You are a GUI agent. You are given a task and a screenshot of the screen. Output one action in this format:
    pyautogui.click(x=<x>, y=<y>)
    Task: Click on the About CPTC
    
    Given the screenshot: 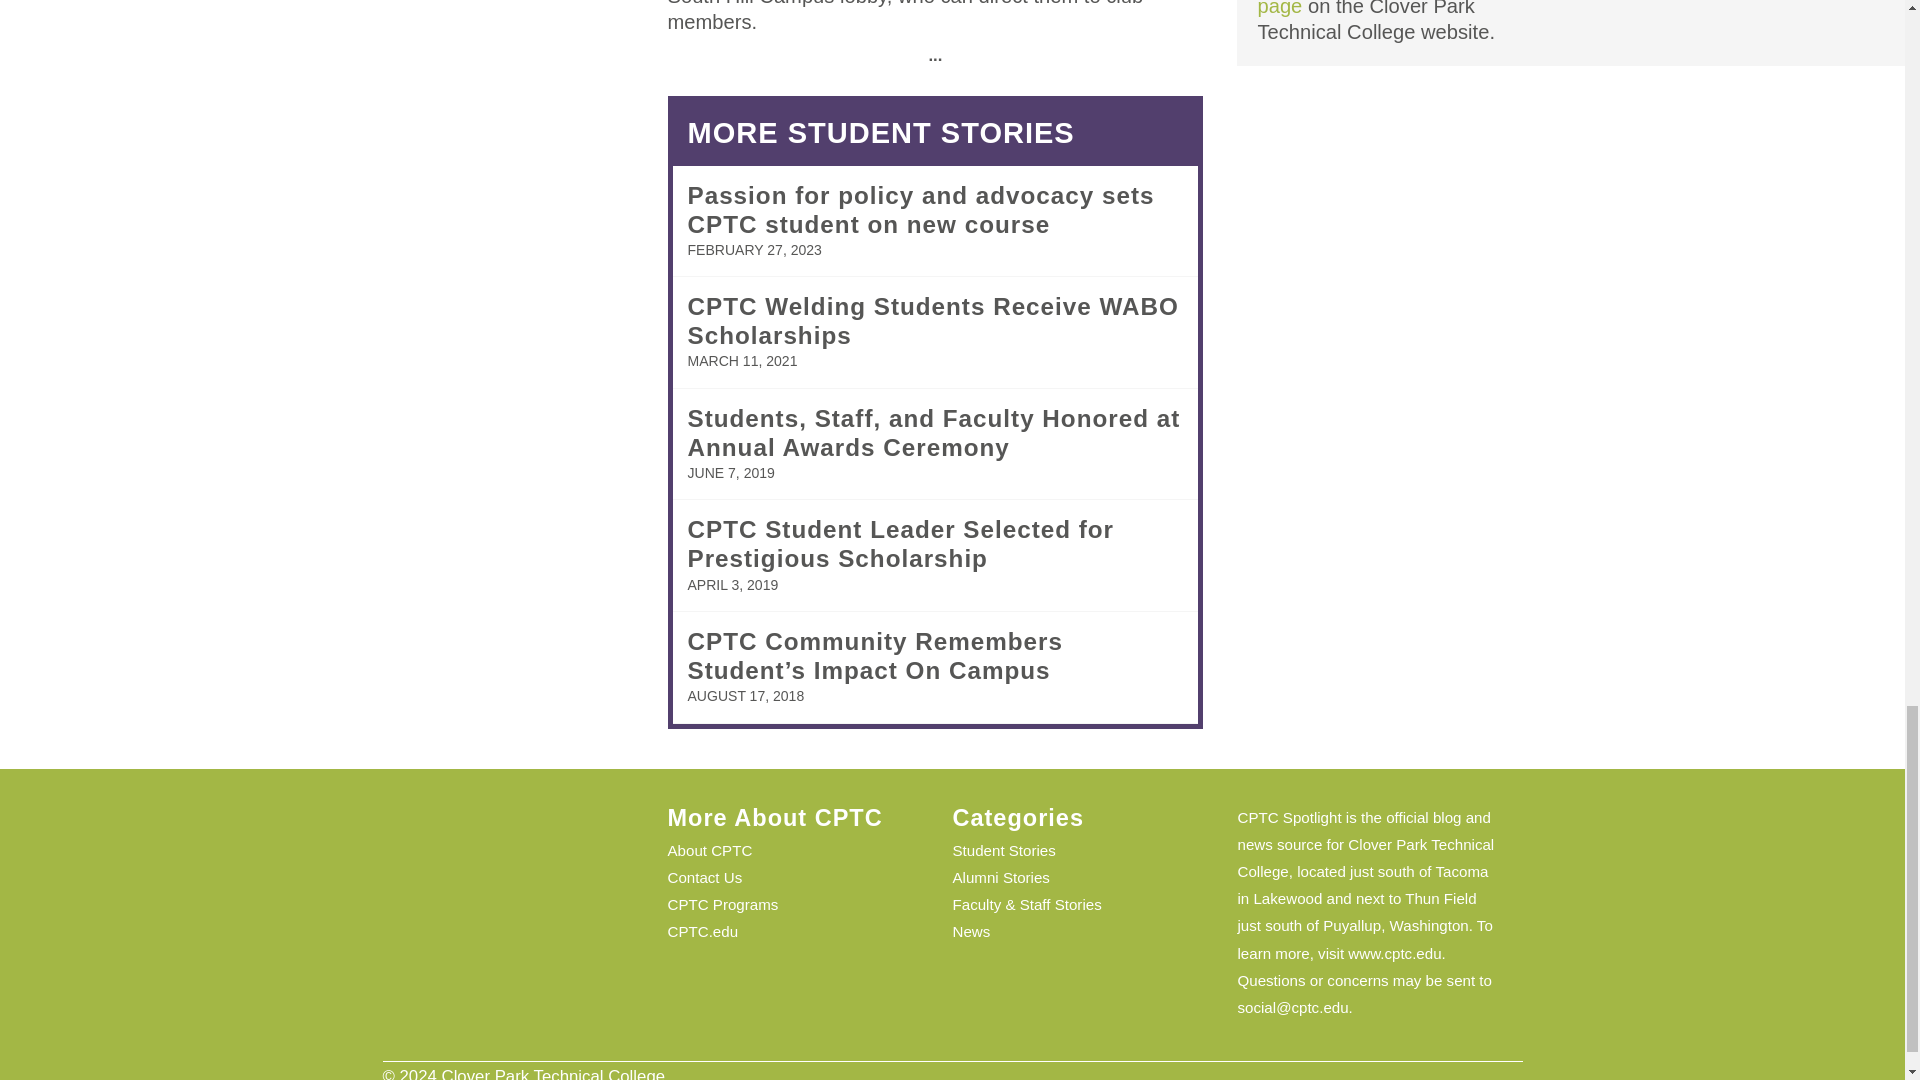 What is the action you would take?
    pyautogui.click(x=710, y=850)
    